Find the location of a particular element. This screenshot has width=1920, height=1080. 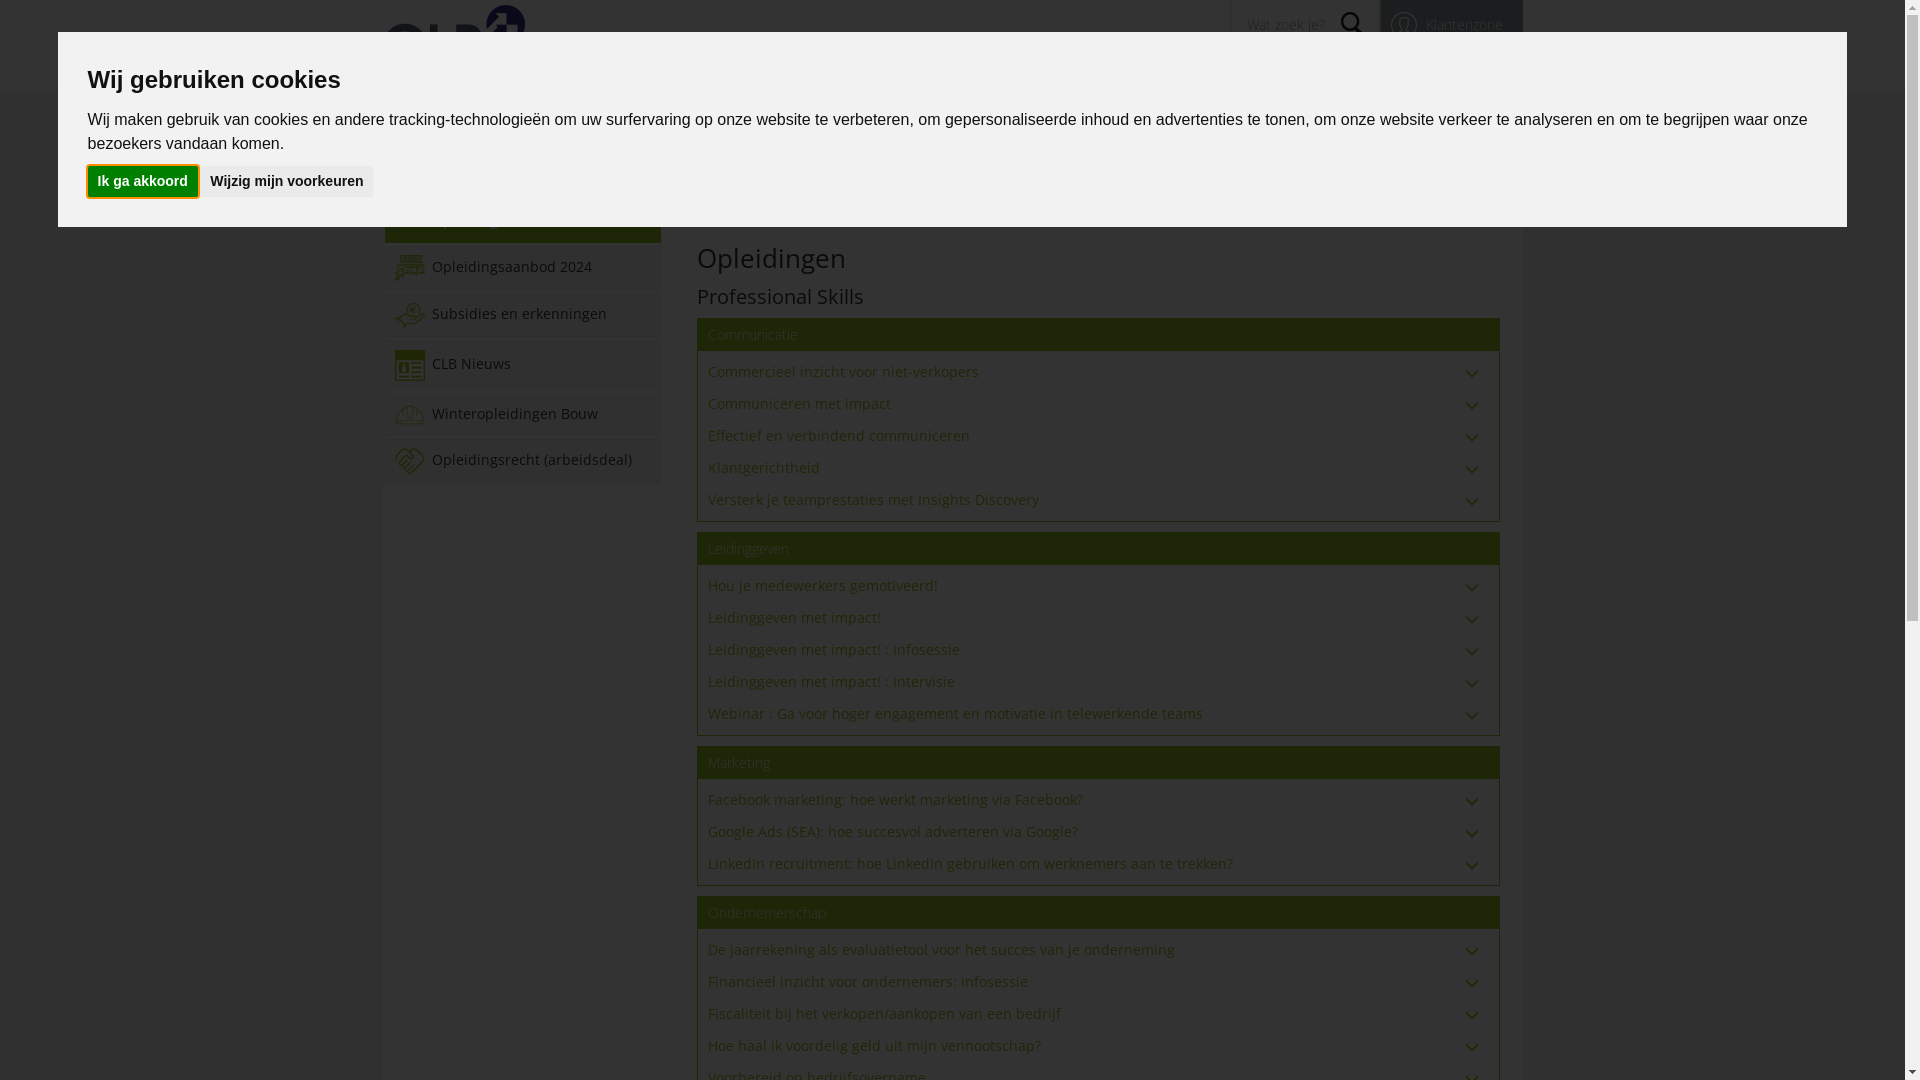

Opleidingsaanbod 2024 is located at coordinates (522, 268).